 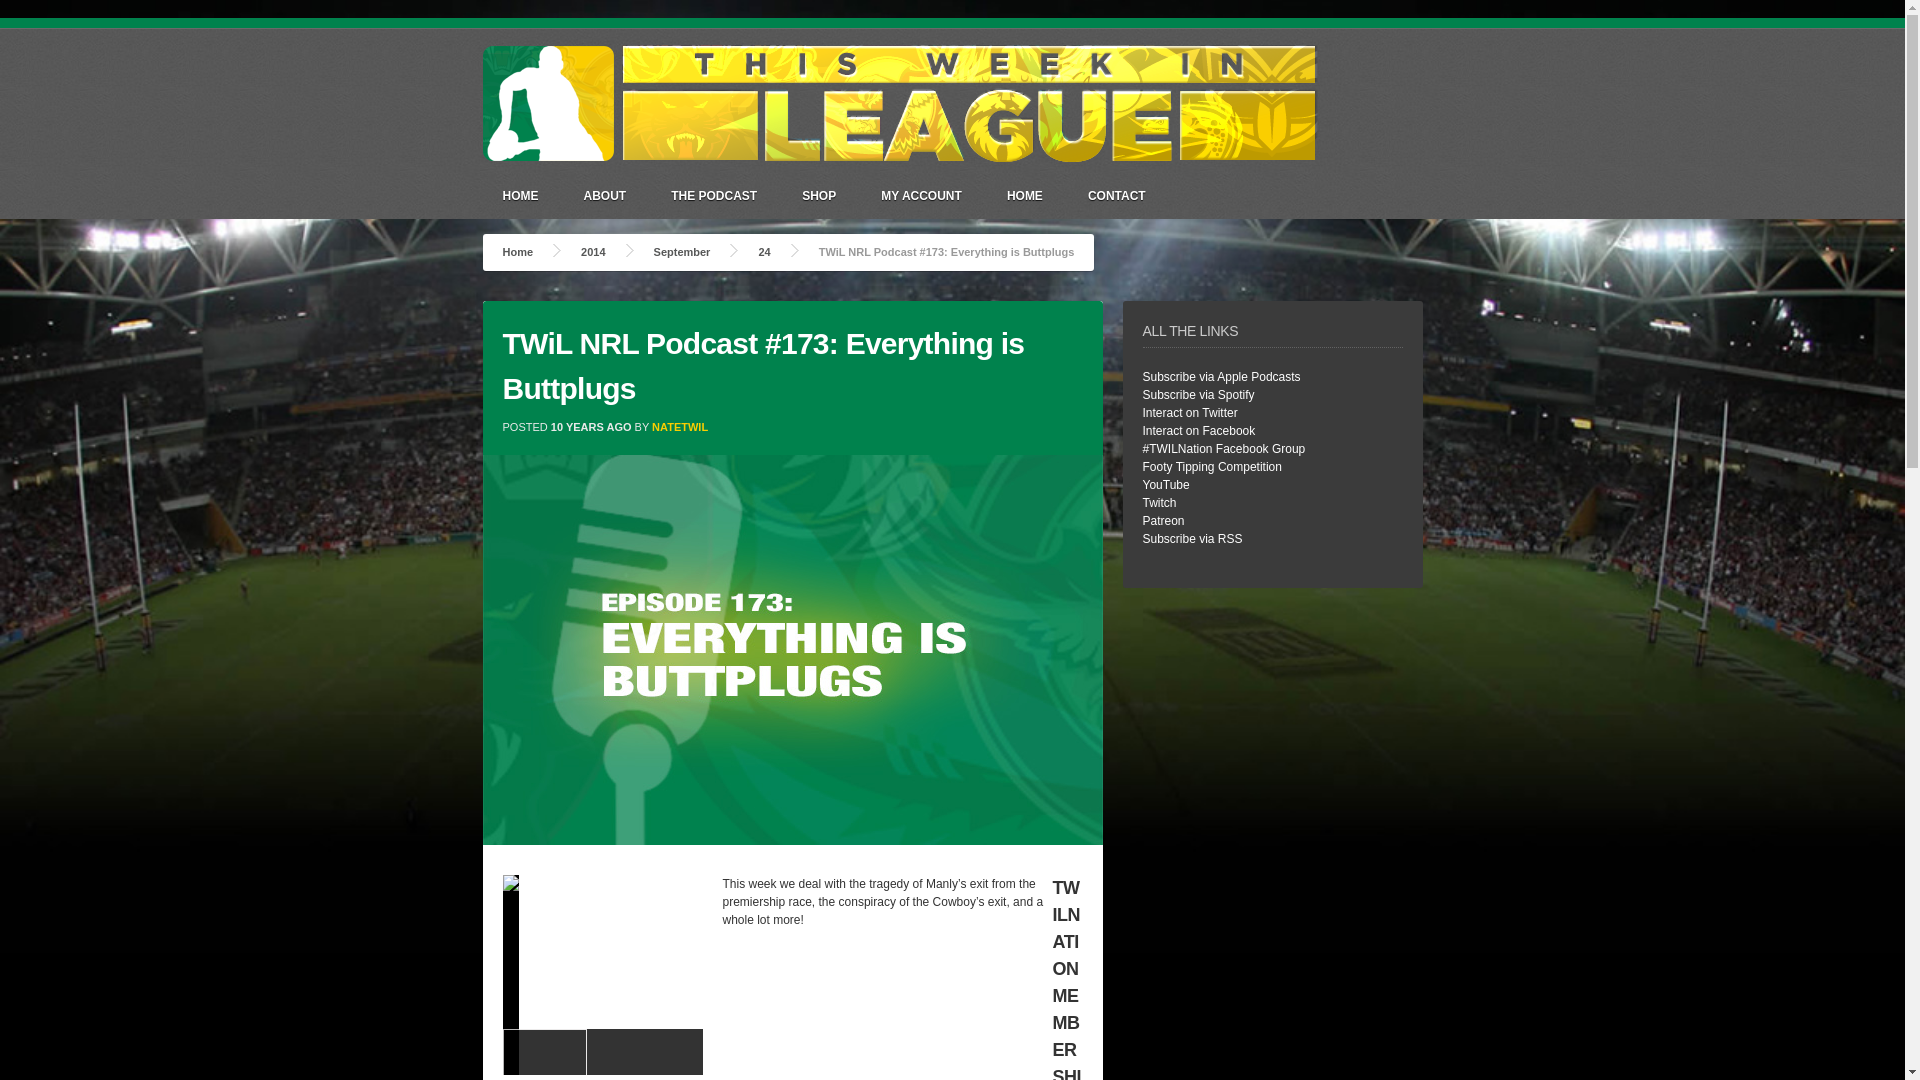 I want to click on THE PODCAST, so click(x=714, y=195).